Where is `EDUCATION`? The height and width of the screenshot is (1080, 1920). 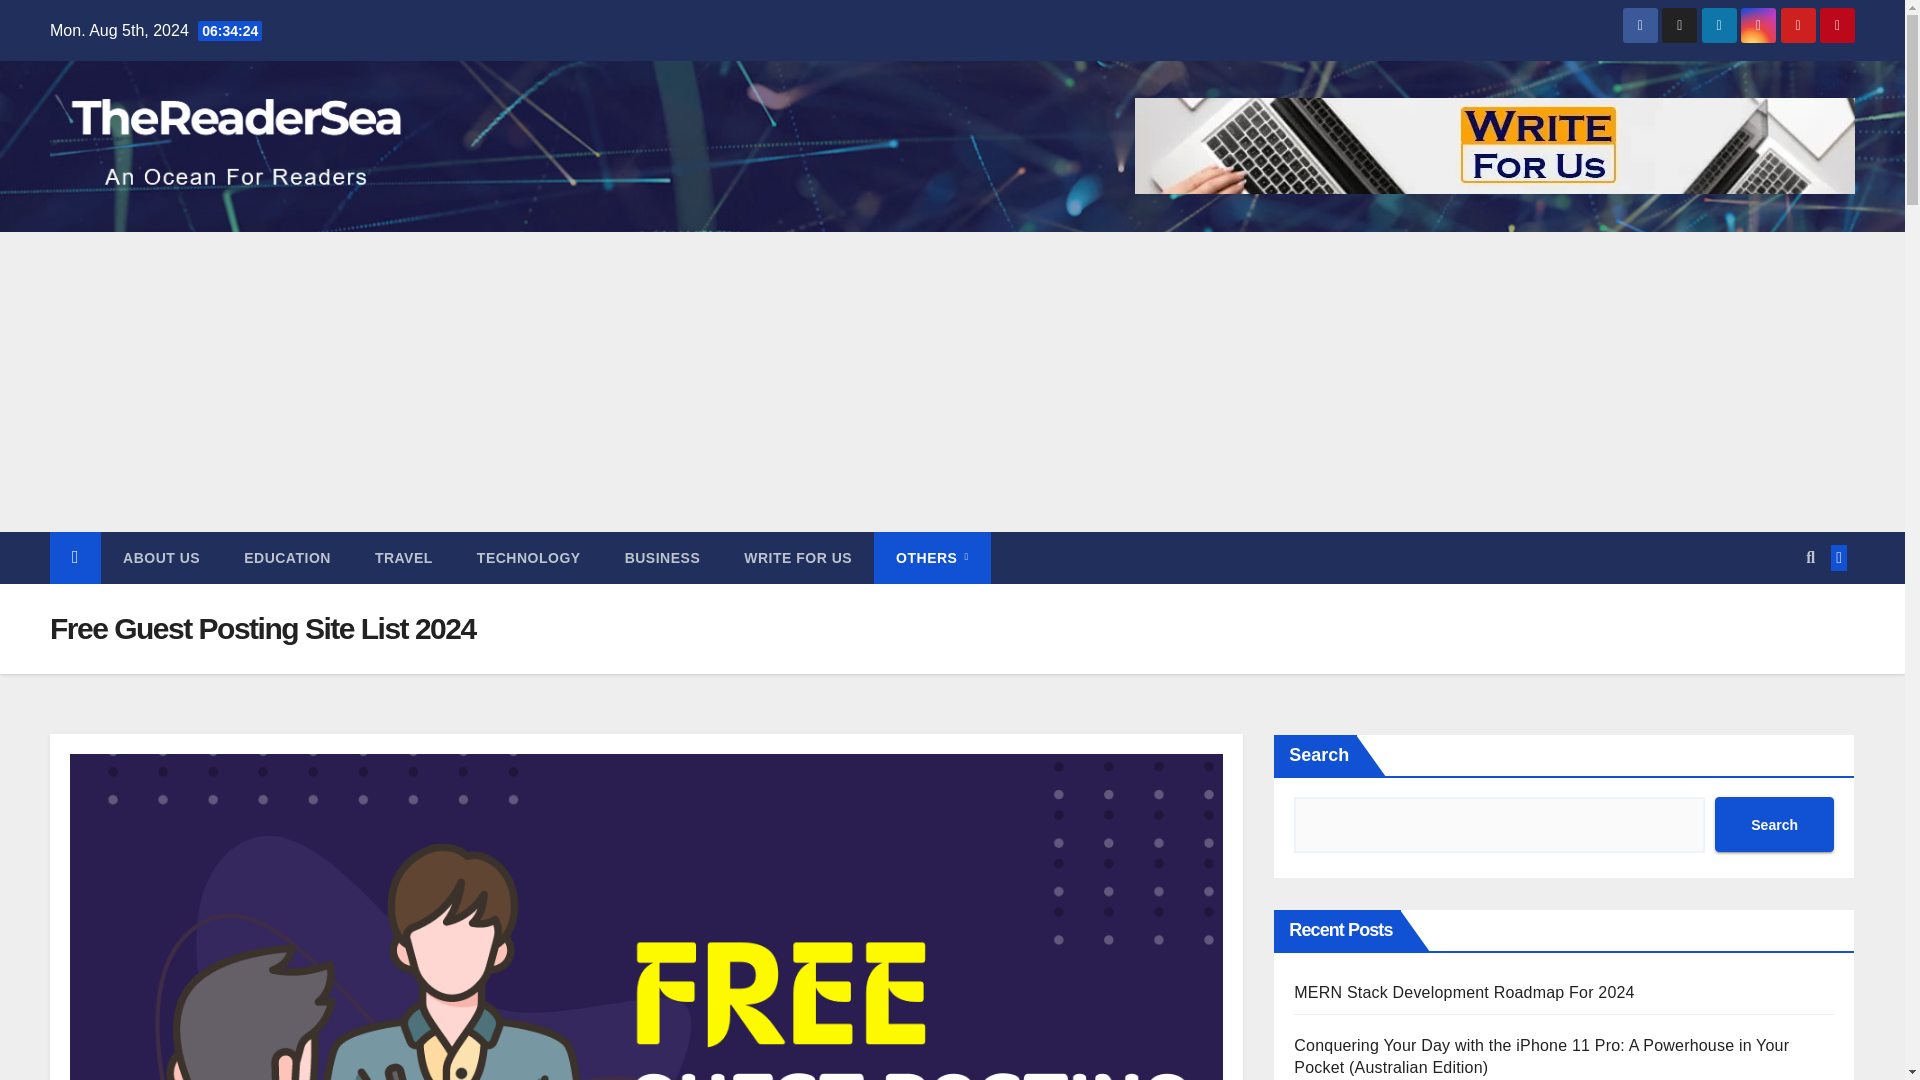
EDUCATION is located at coordinates (288, 558).